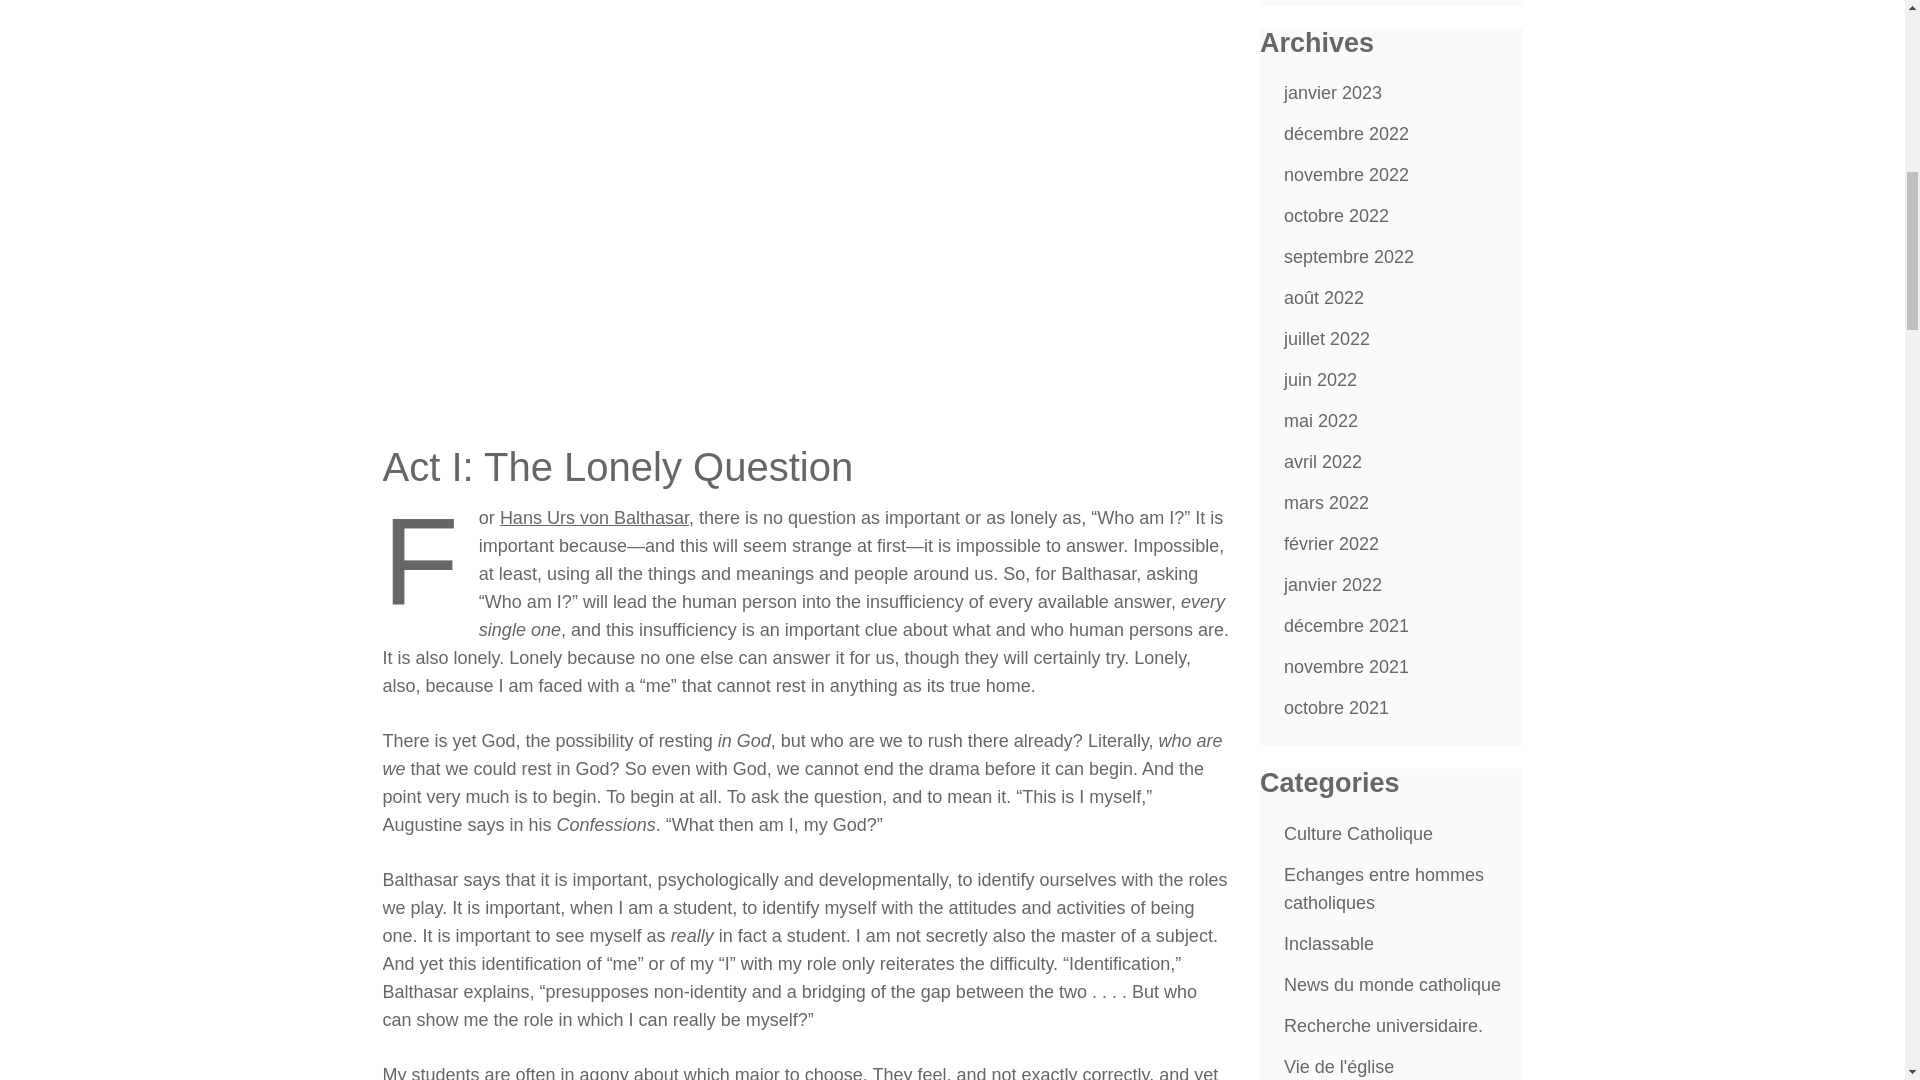  Describe the element at coordinates (1320, 380) in the screenshot. I see `juin 2022` at that location.